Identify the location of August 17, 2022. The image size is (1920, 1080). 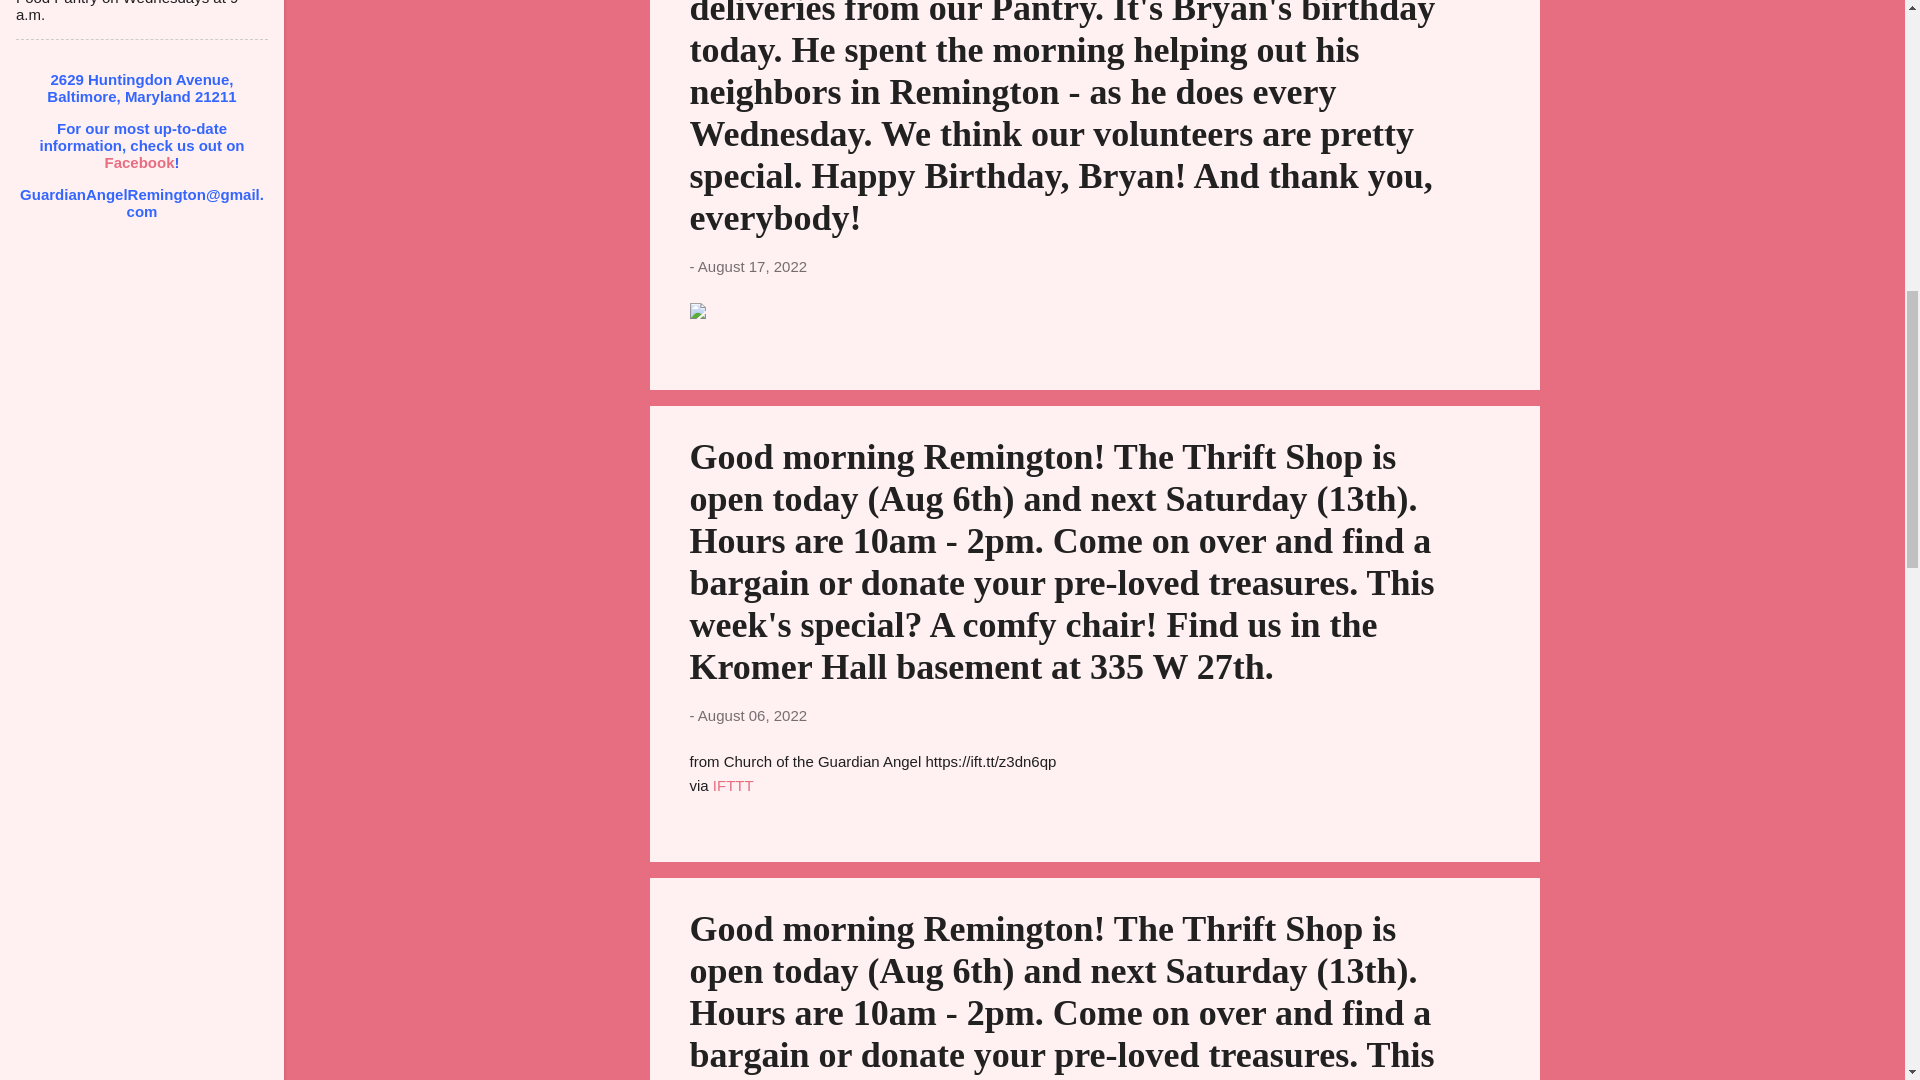
(752, 266).